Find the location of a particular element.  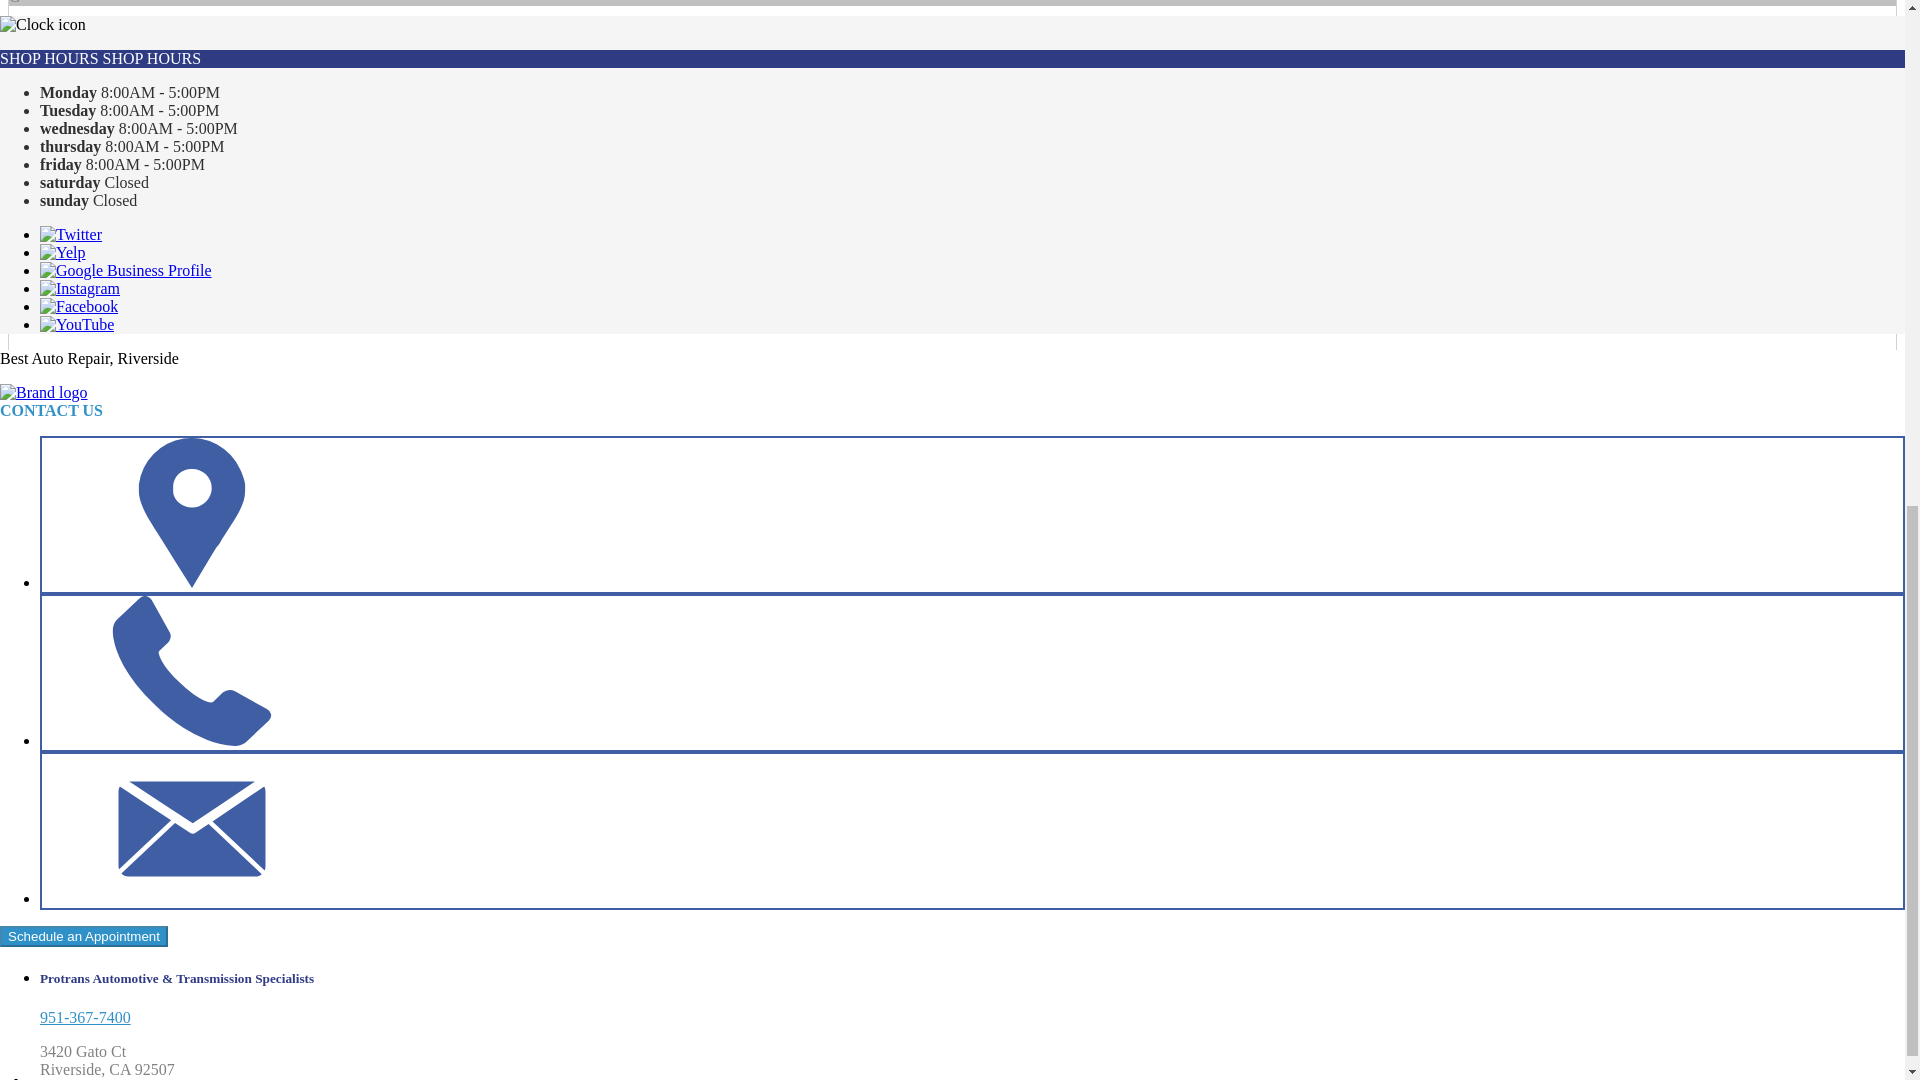

COST SAVING TIPS is located at coordinates (150, 445).